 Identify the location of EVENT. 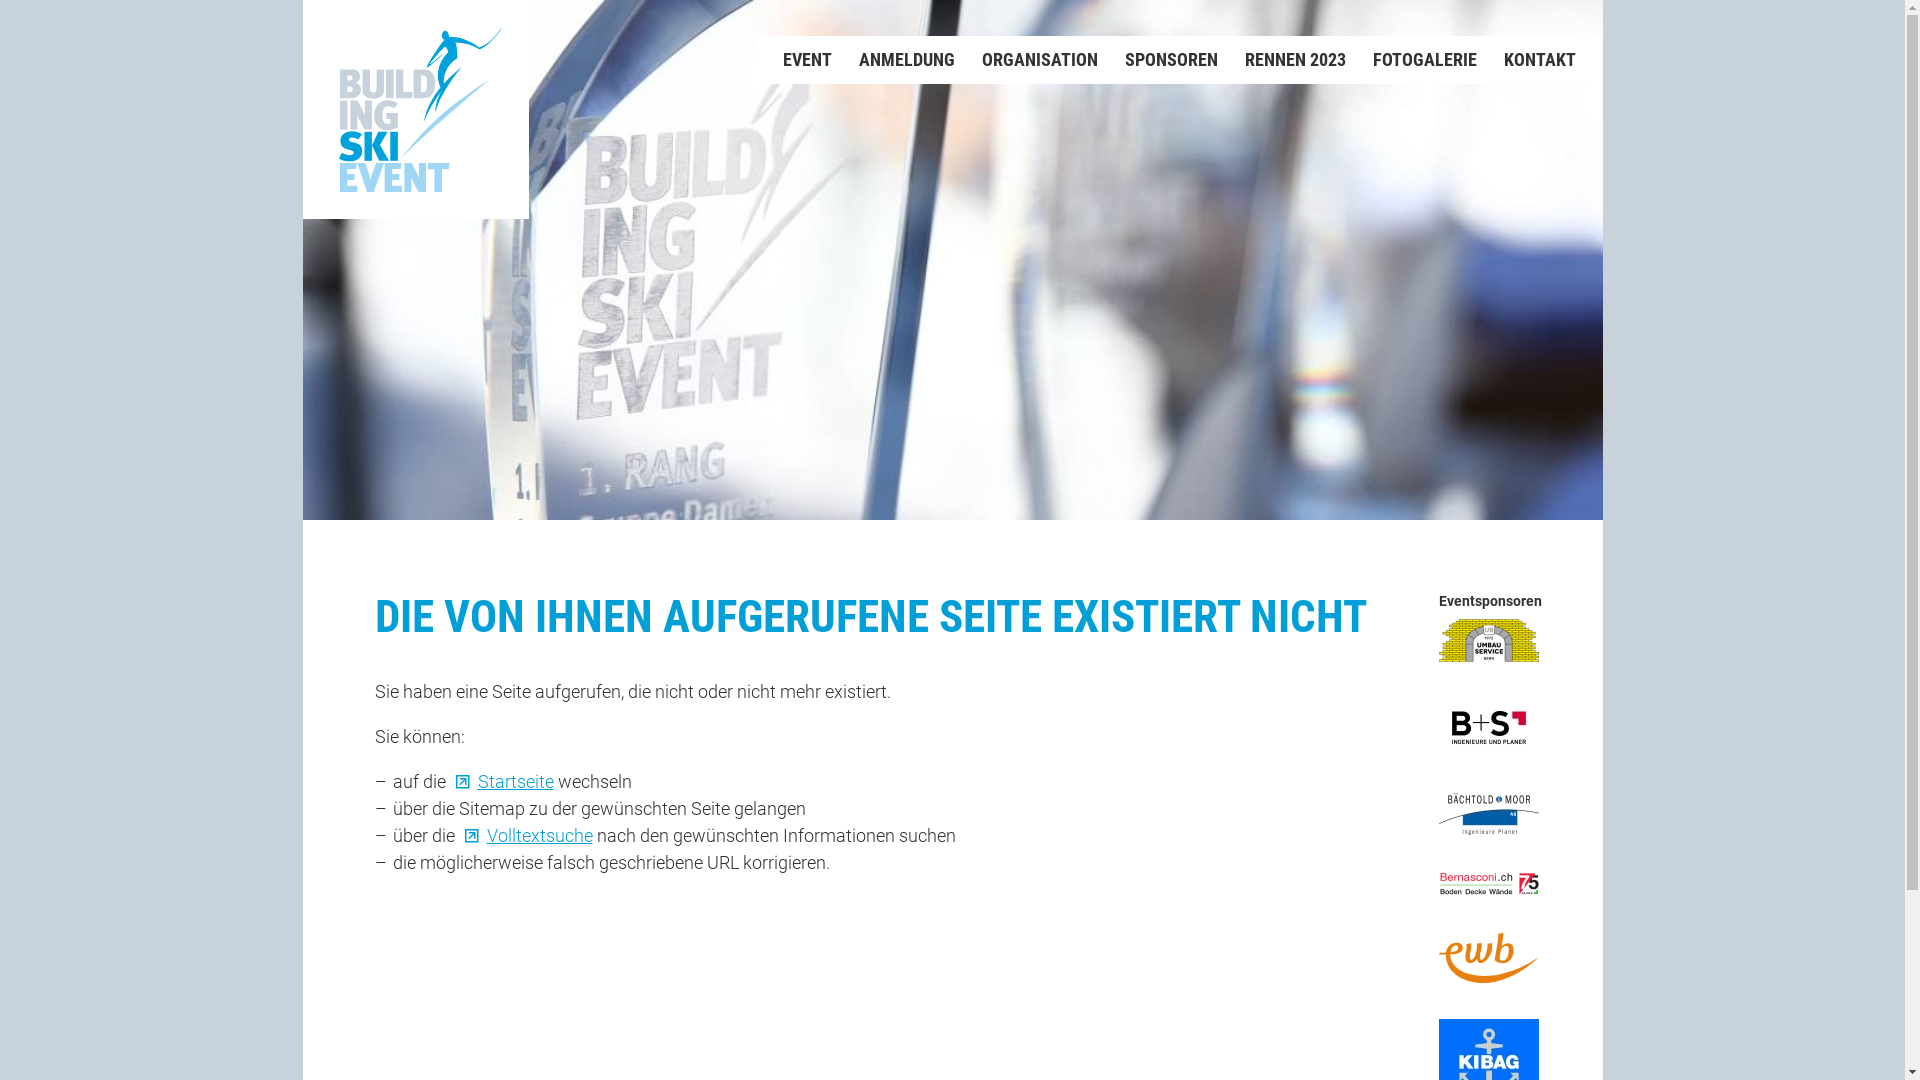
(794, 60).